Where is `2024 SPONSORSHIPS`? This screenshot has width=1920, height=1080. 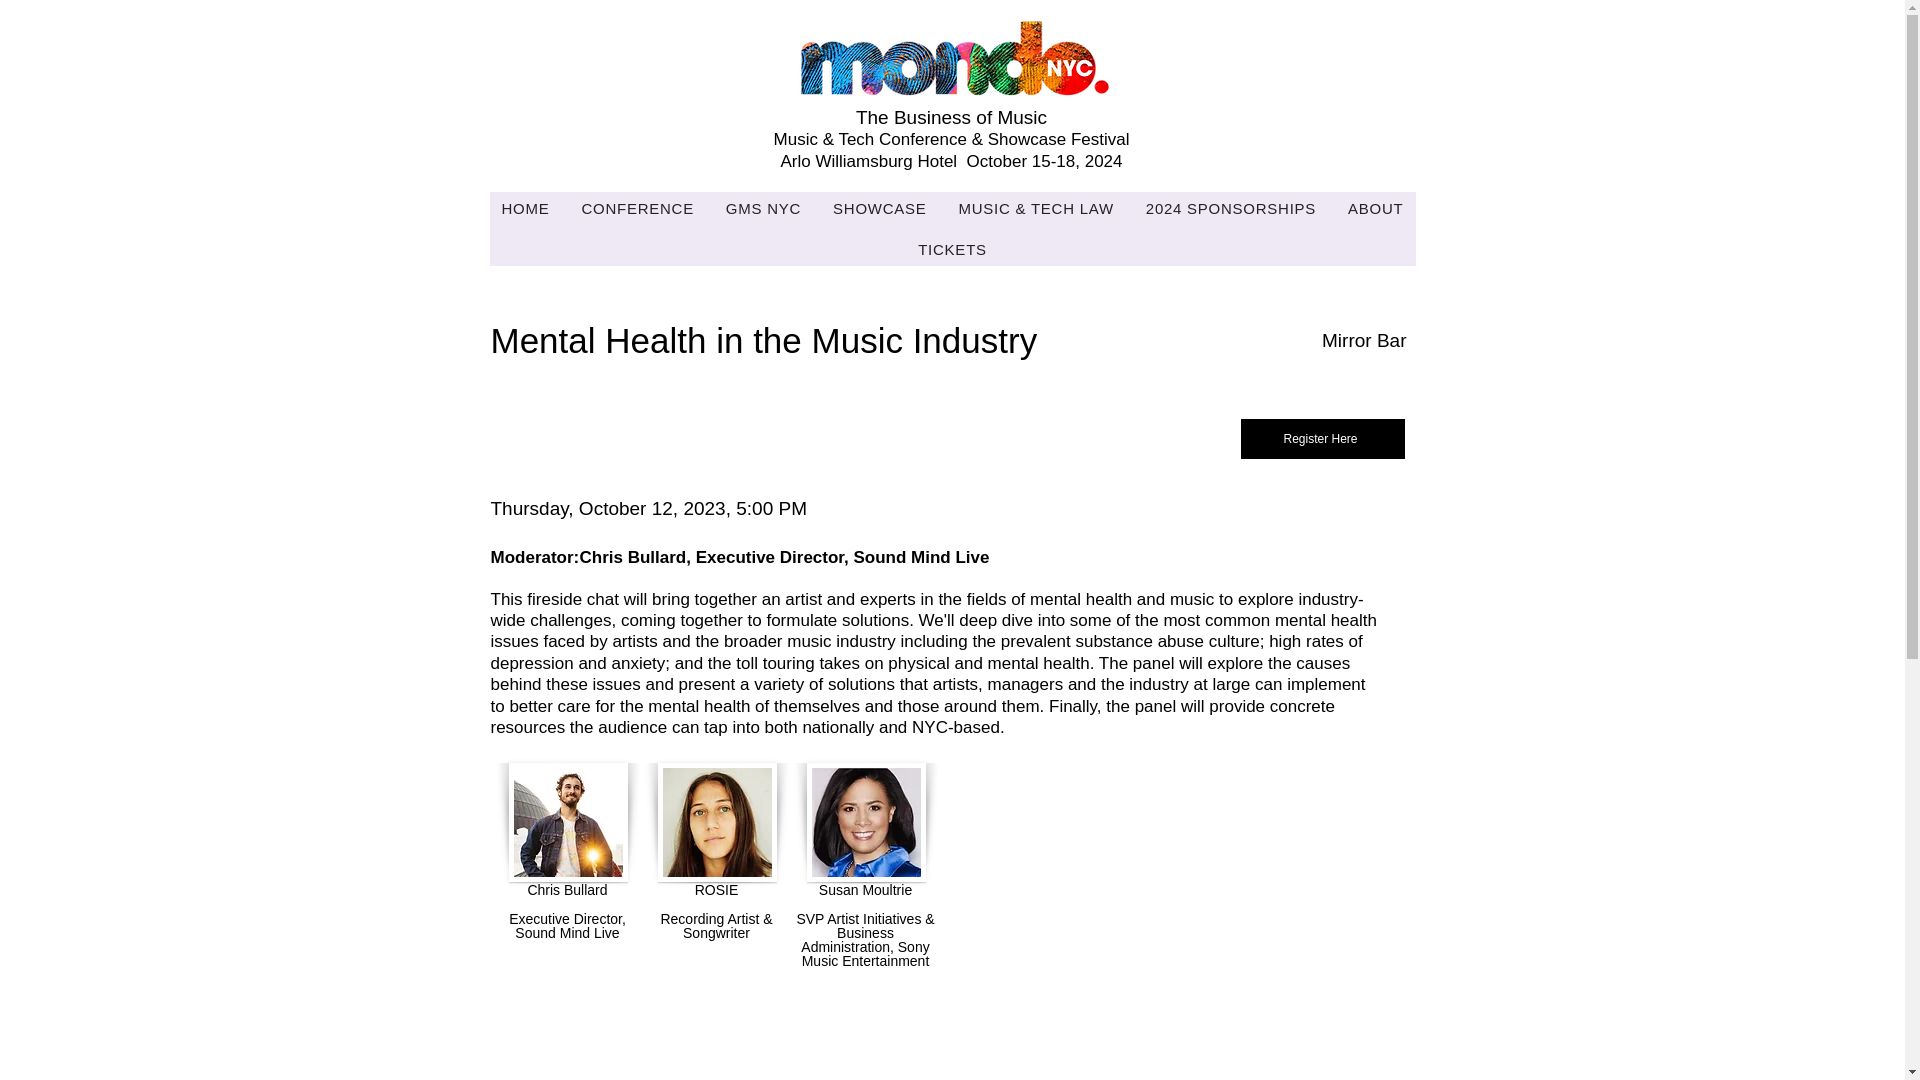
2024 SPONSORSHIPS is located at coordinates (1231, 208).